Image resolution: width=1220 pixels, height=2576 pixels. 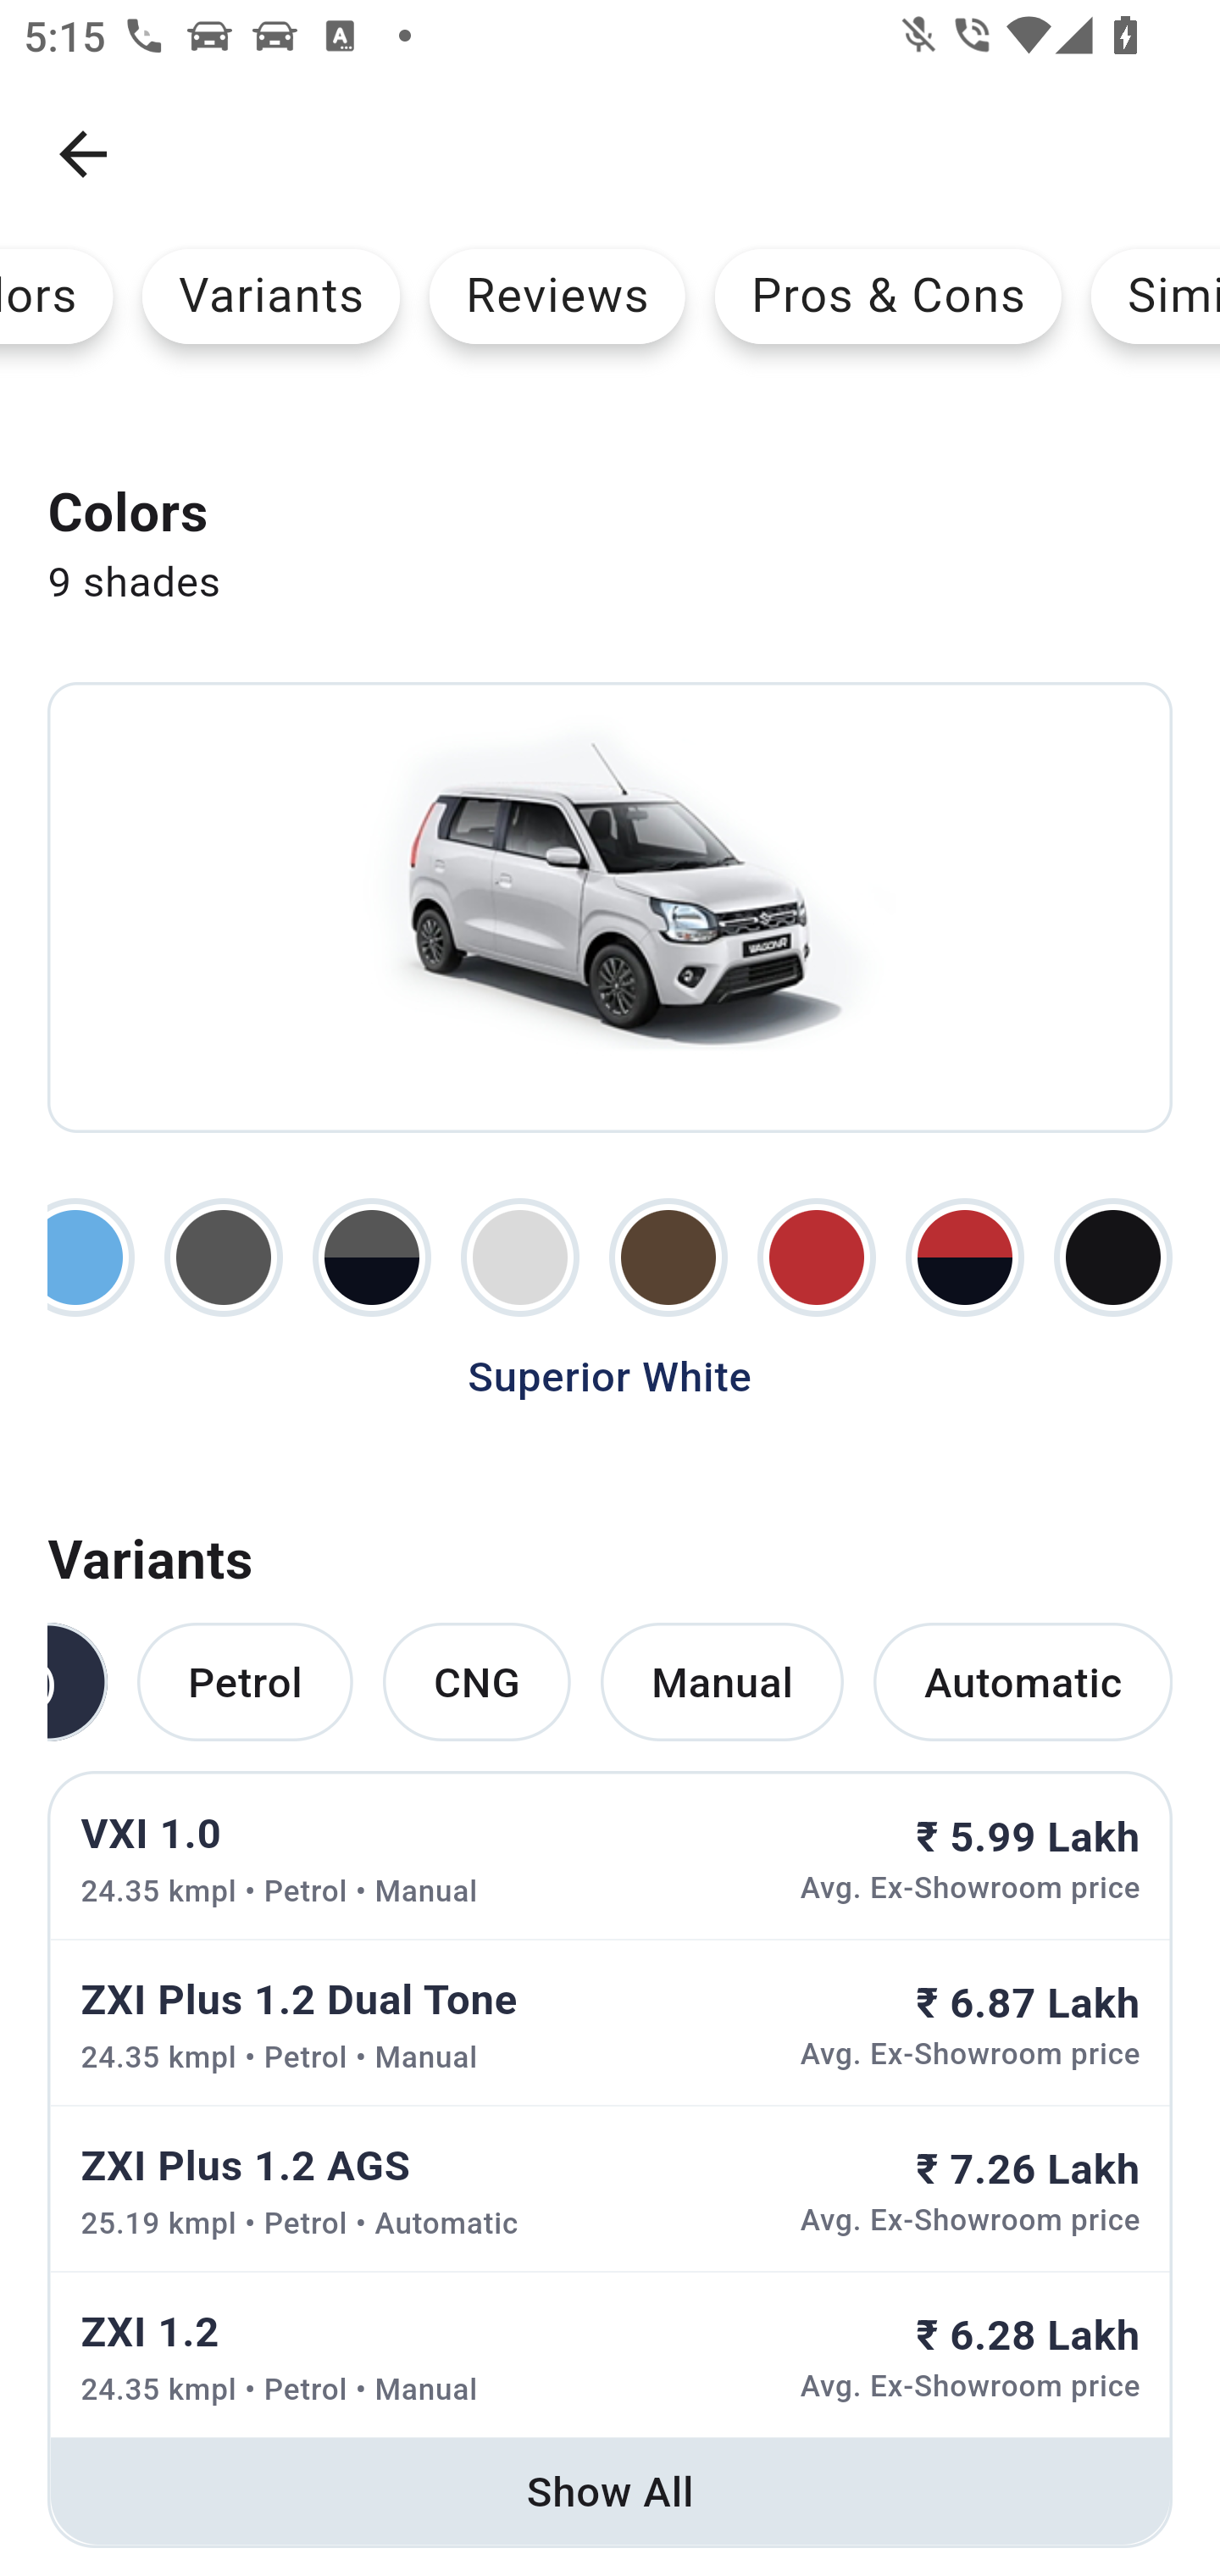 I want to click on Pros & Cons, so click(x=888, y=296).